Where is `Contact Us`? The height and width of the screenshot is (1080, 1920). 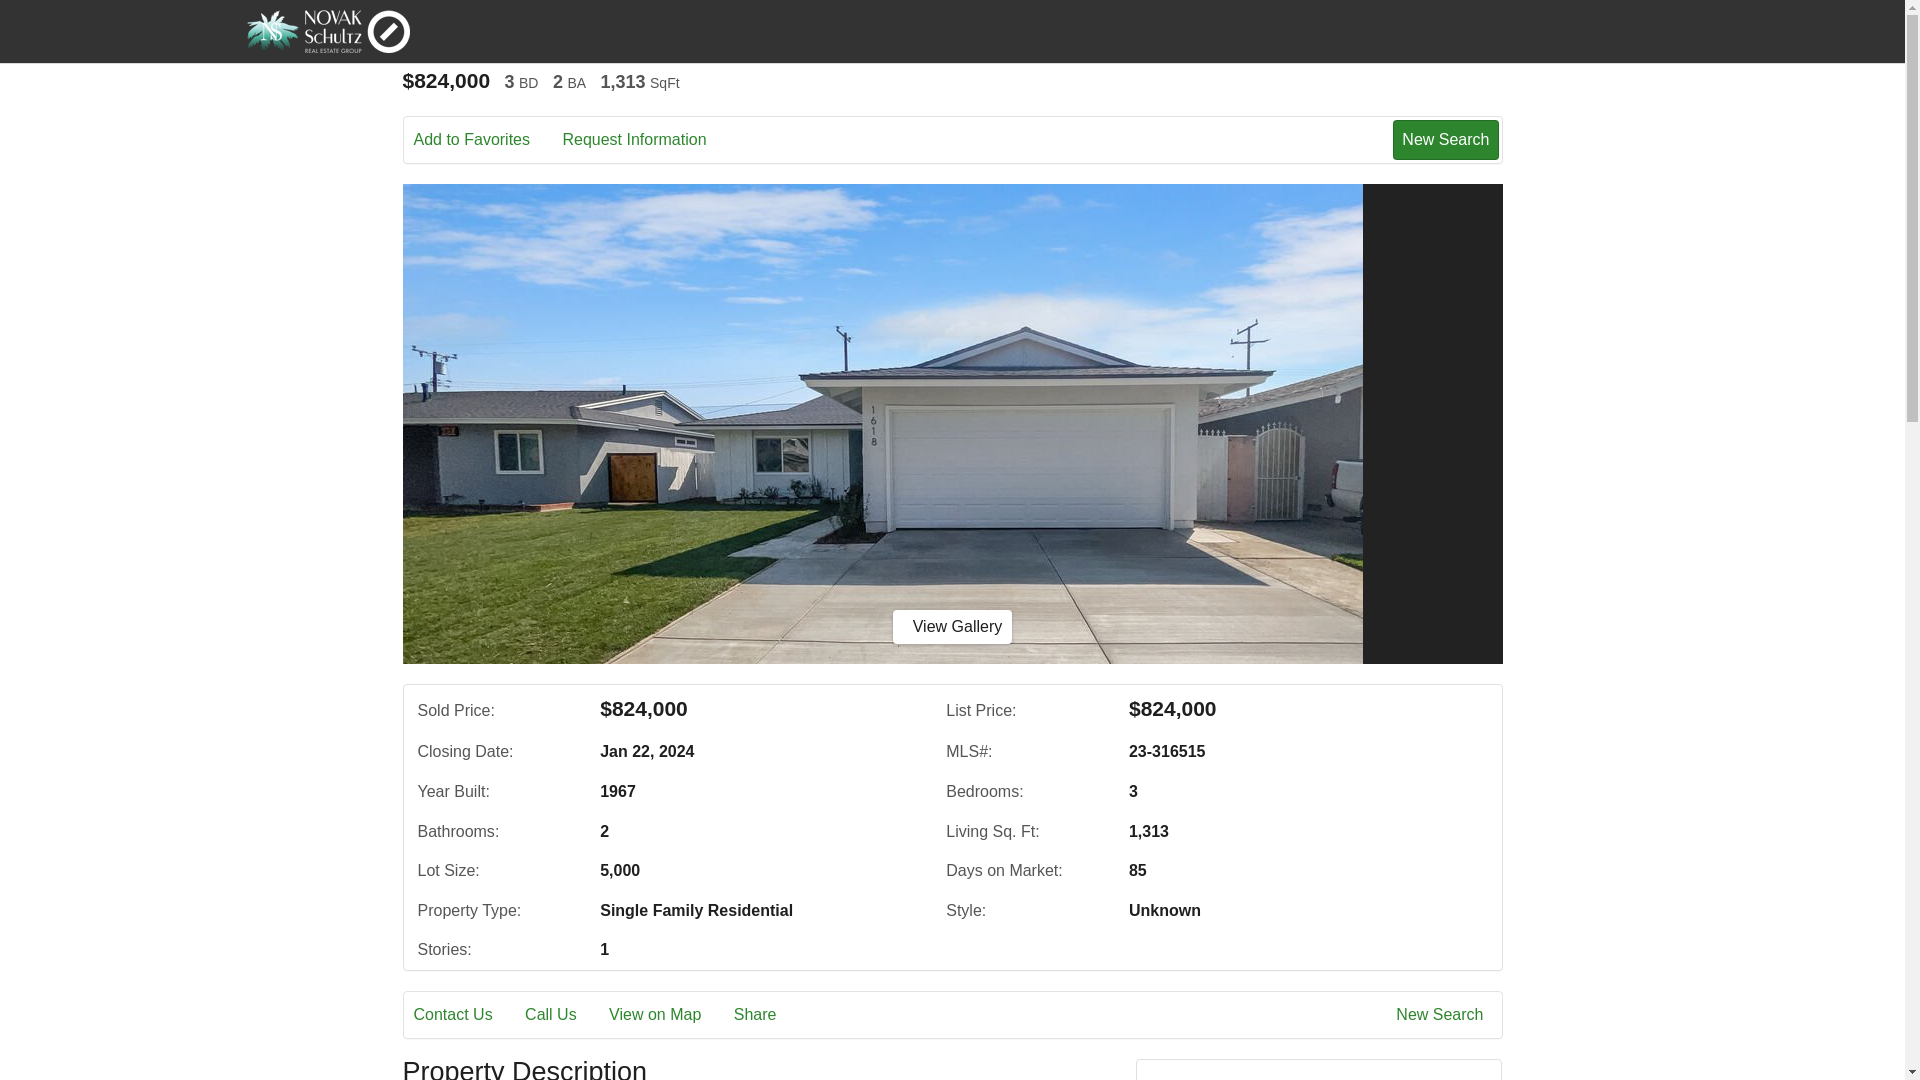 Contact Us is located at coordinates (467, 1015).